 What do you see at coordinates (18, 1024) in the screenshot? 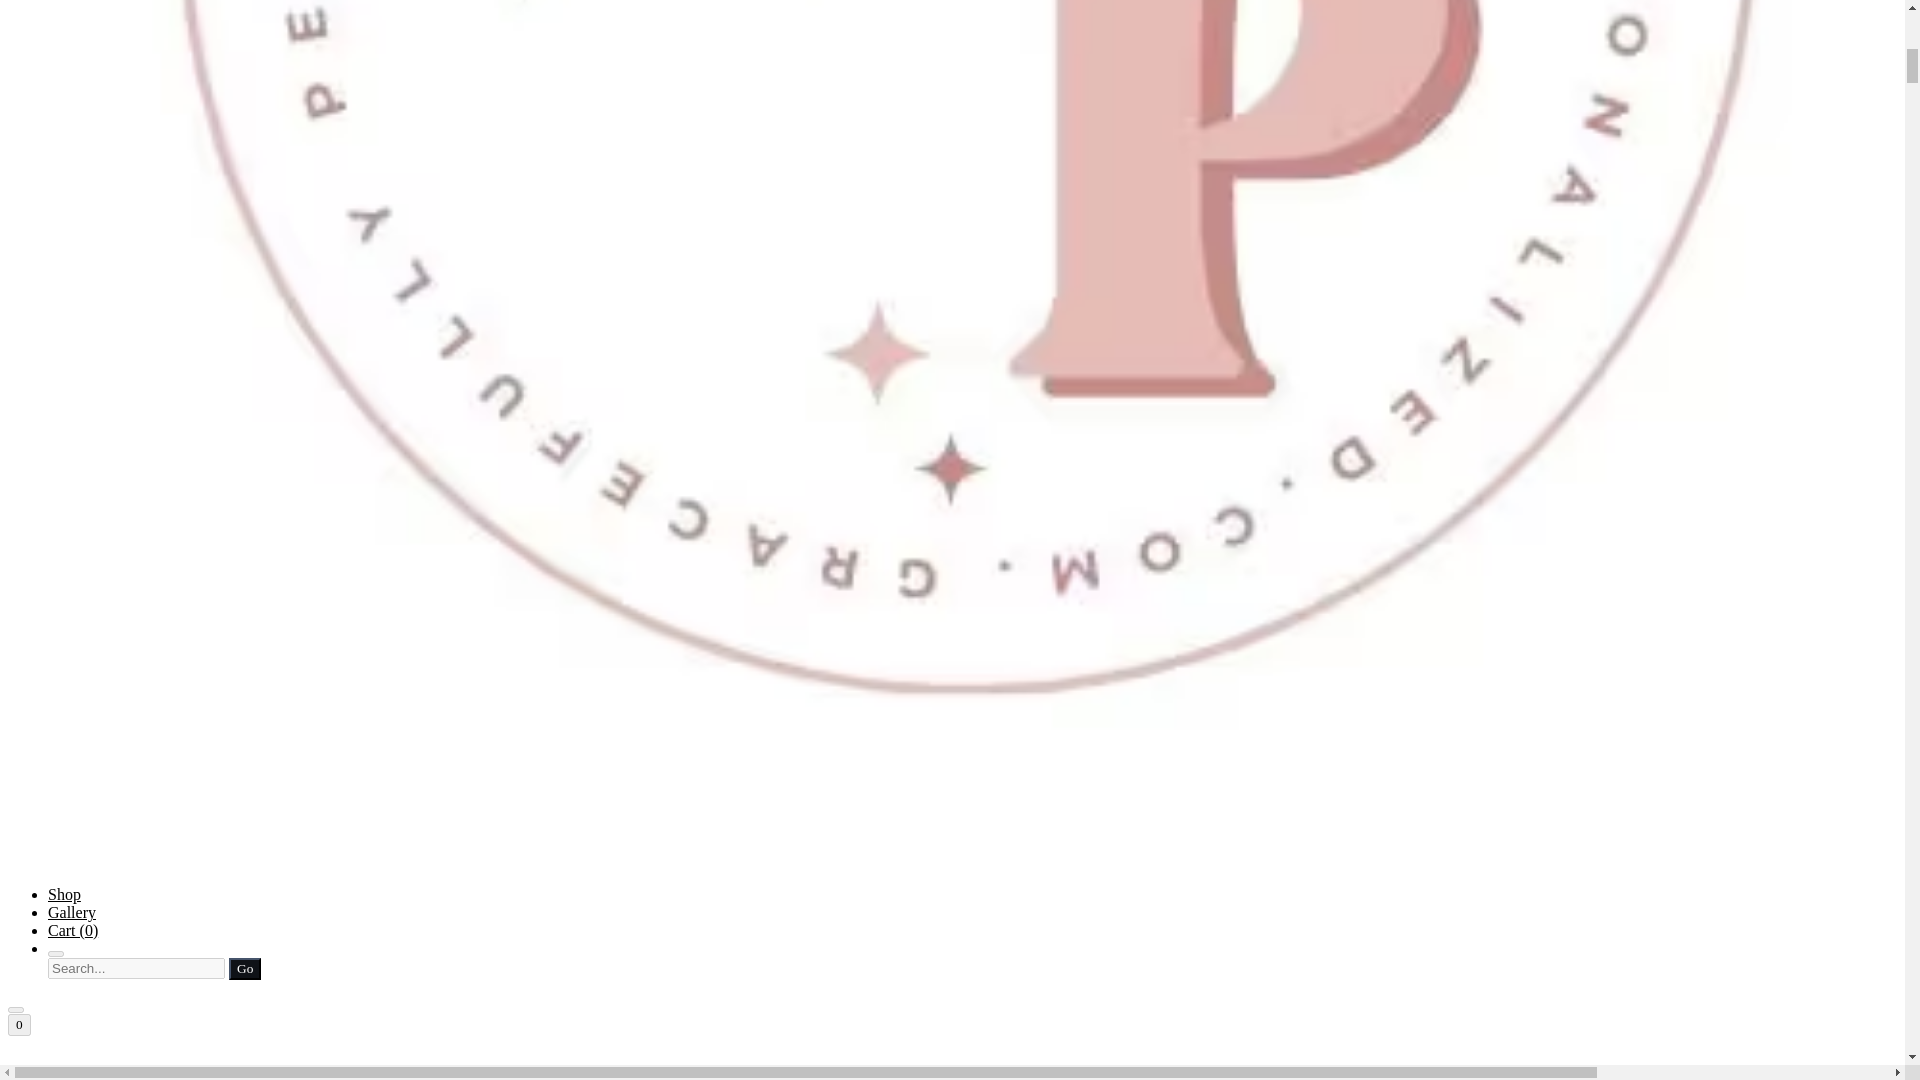
I see `0` at bounding box center [18, 1024].